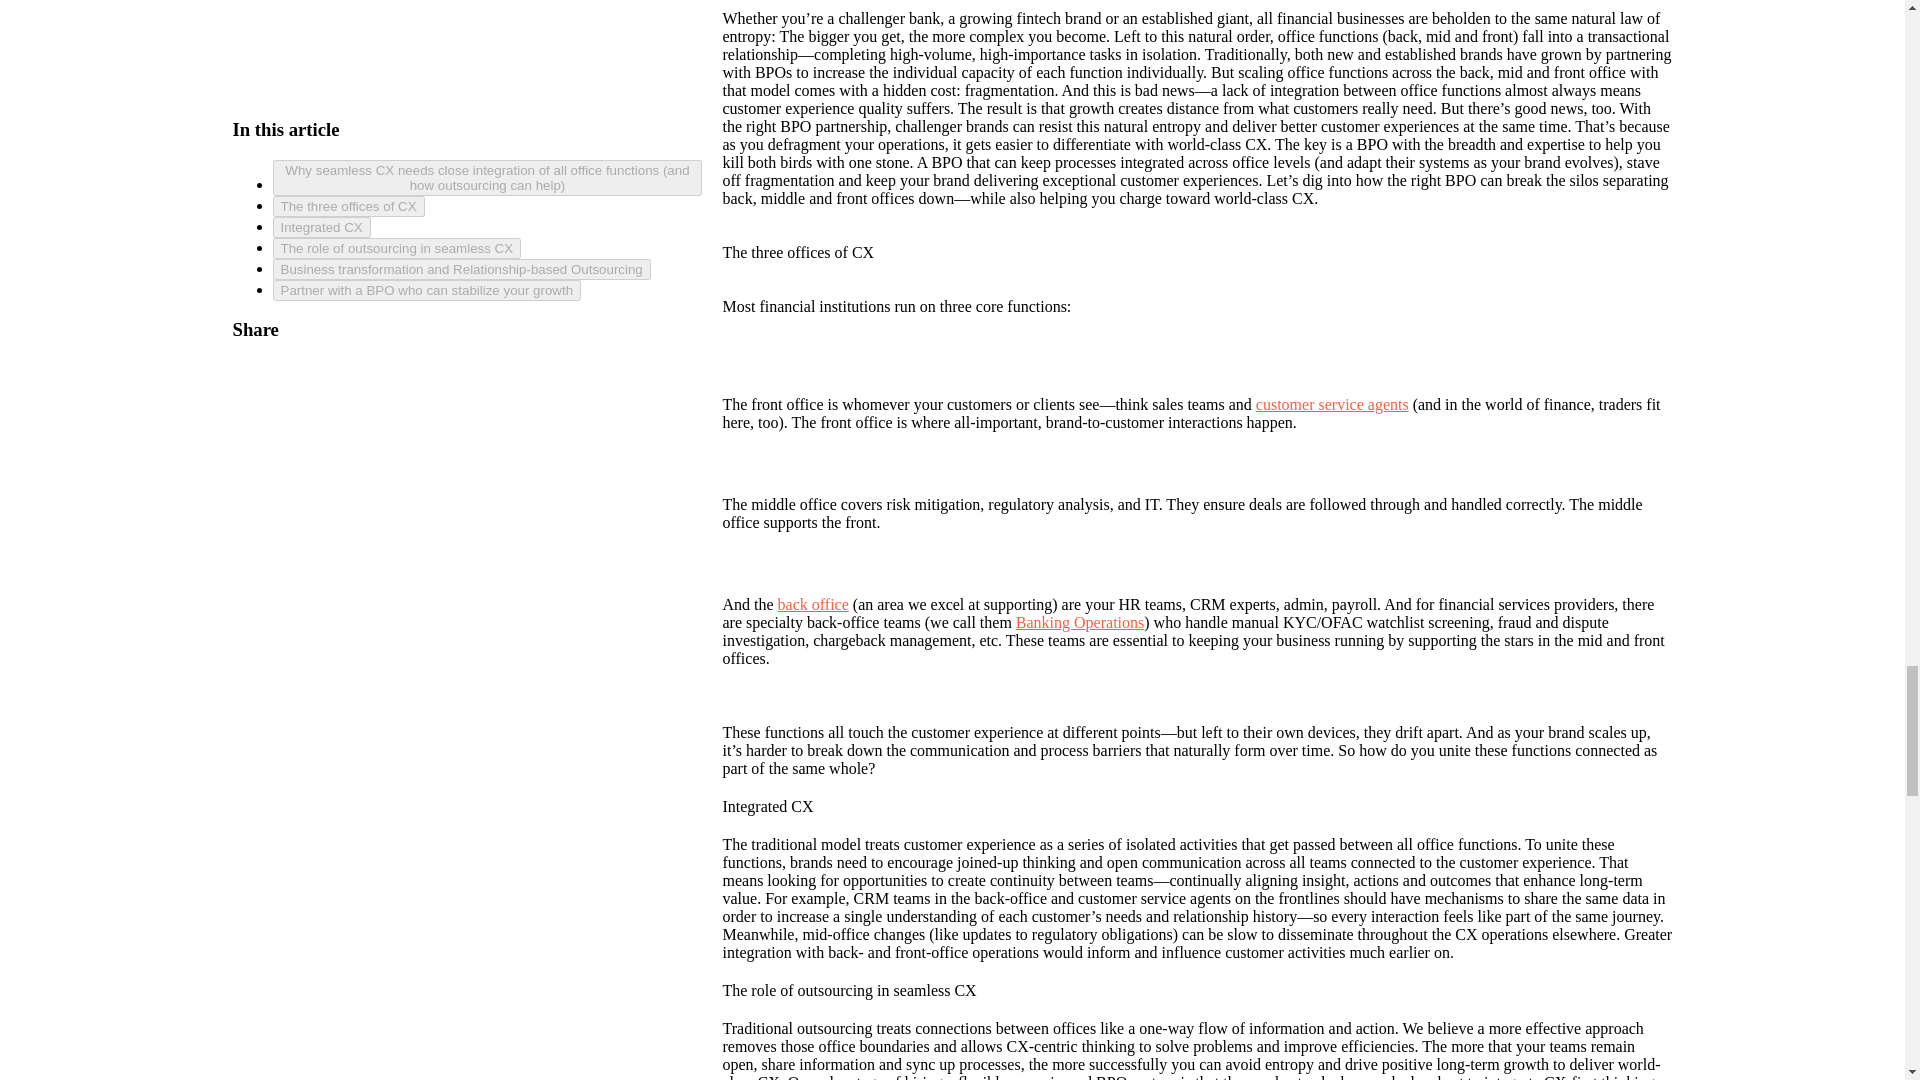 This screenshot has width=1920, height=1080. I want to click on Partner with a BPO who can stabilize your growth, so click(487, 162).